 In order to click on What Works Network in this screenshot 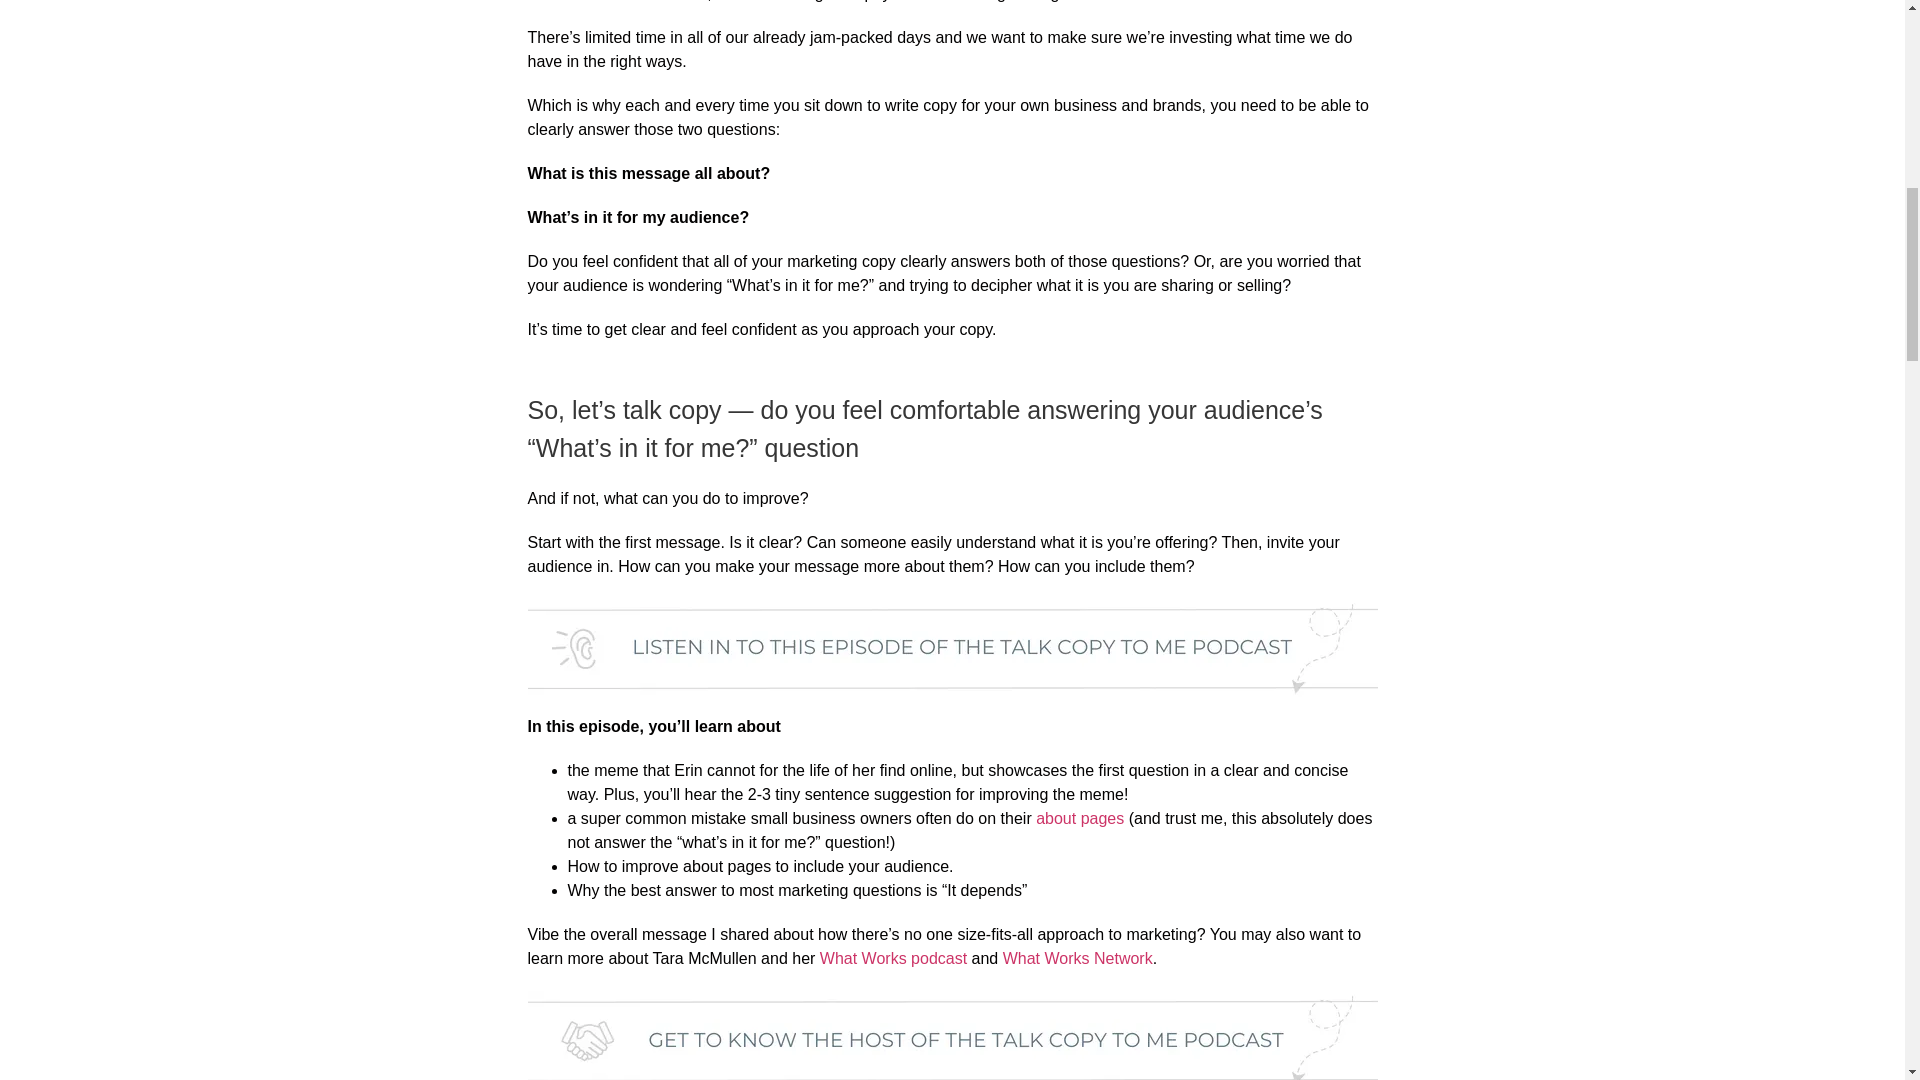, I will do `click(1078, 958)`.